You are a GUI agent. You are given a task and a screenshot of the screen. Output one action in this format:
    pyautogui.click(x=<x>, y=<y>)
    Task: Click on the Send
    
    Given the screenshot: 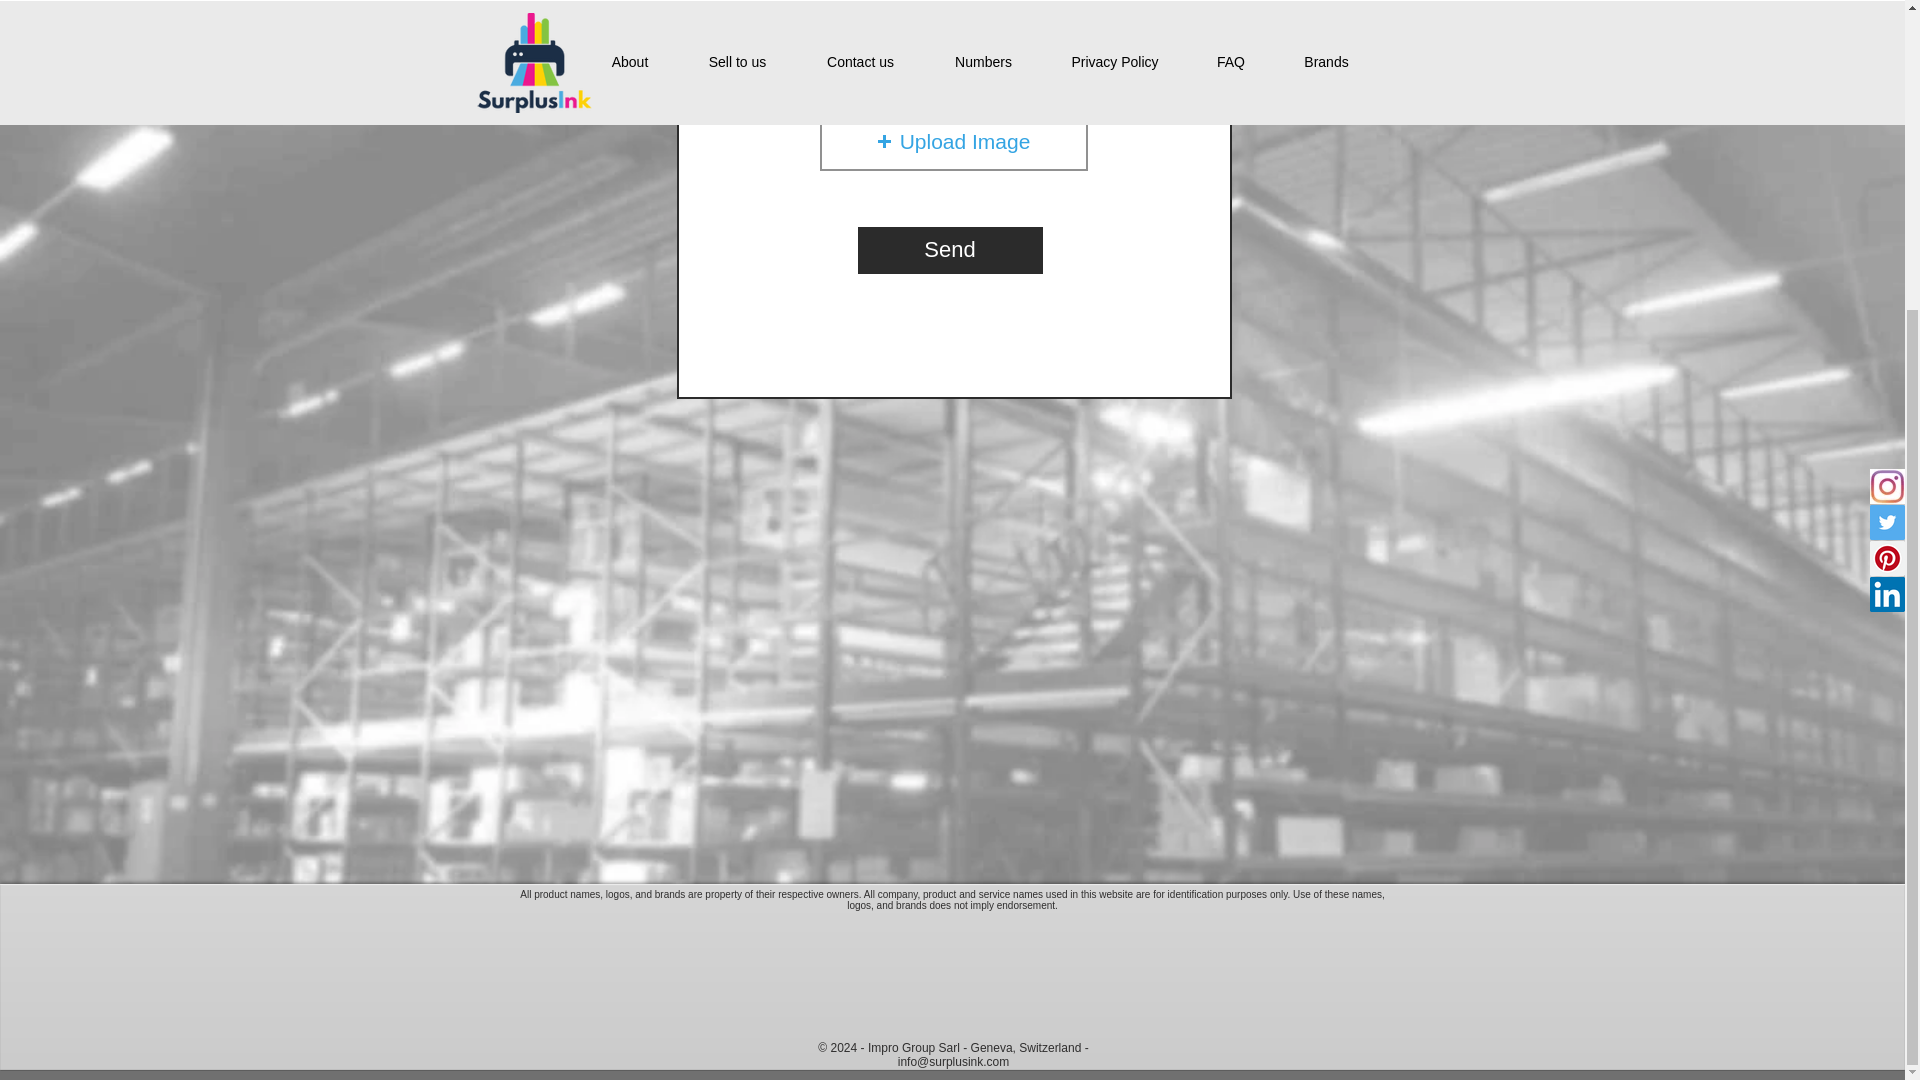 What is the action you would take?
    pyautogui.click(x=950, y=250)
    